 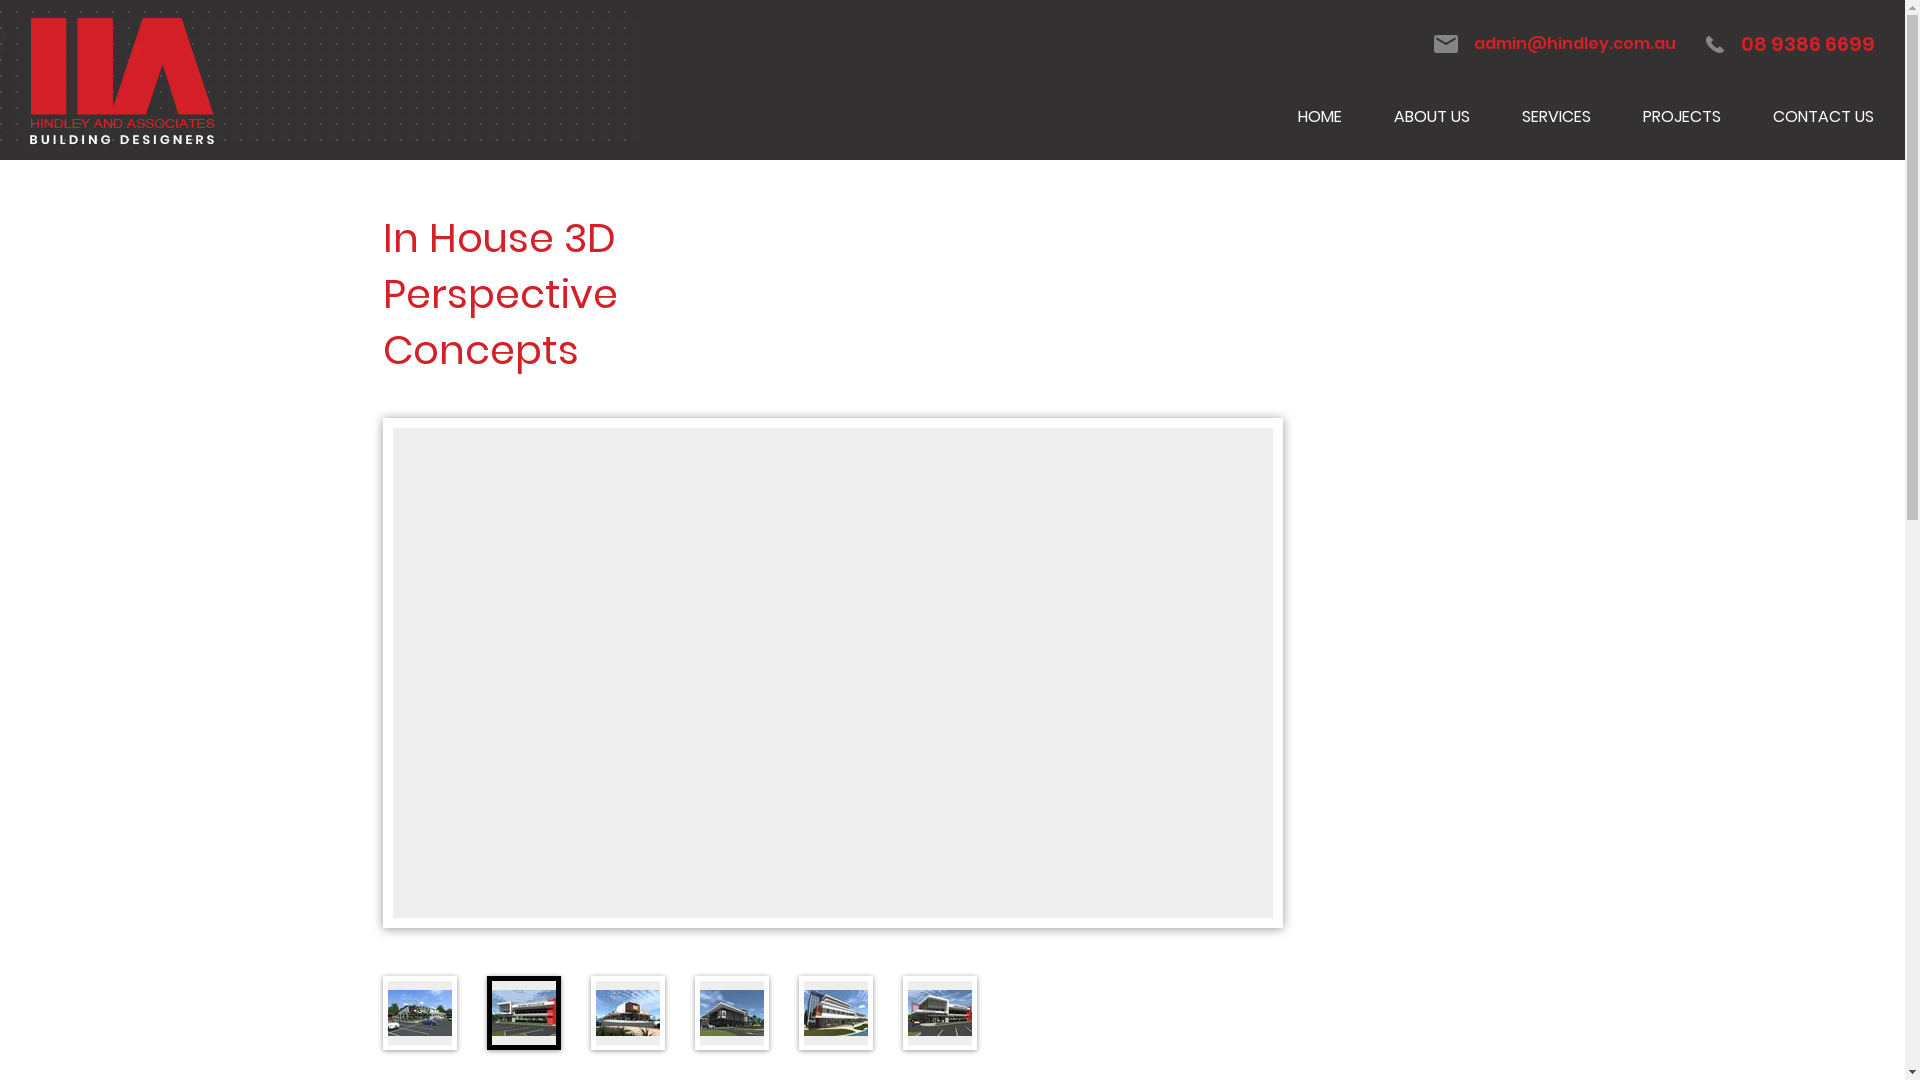 What do you see at coordinates (1555, 44) in the screenshot?
I see `admin@hindley.com.au` at bounding box center [1555, 44].